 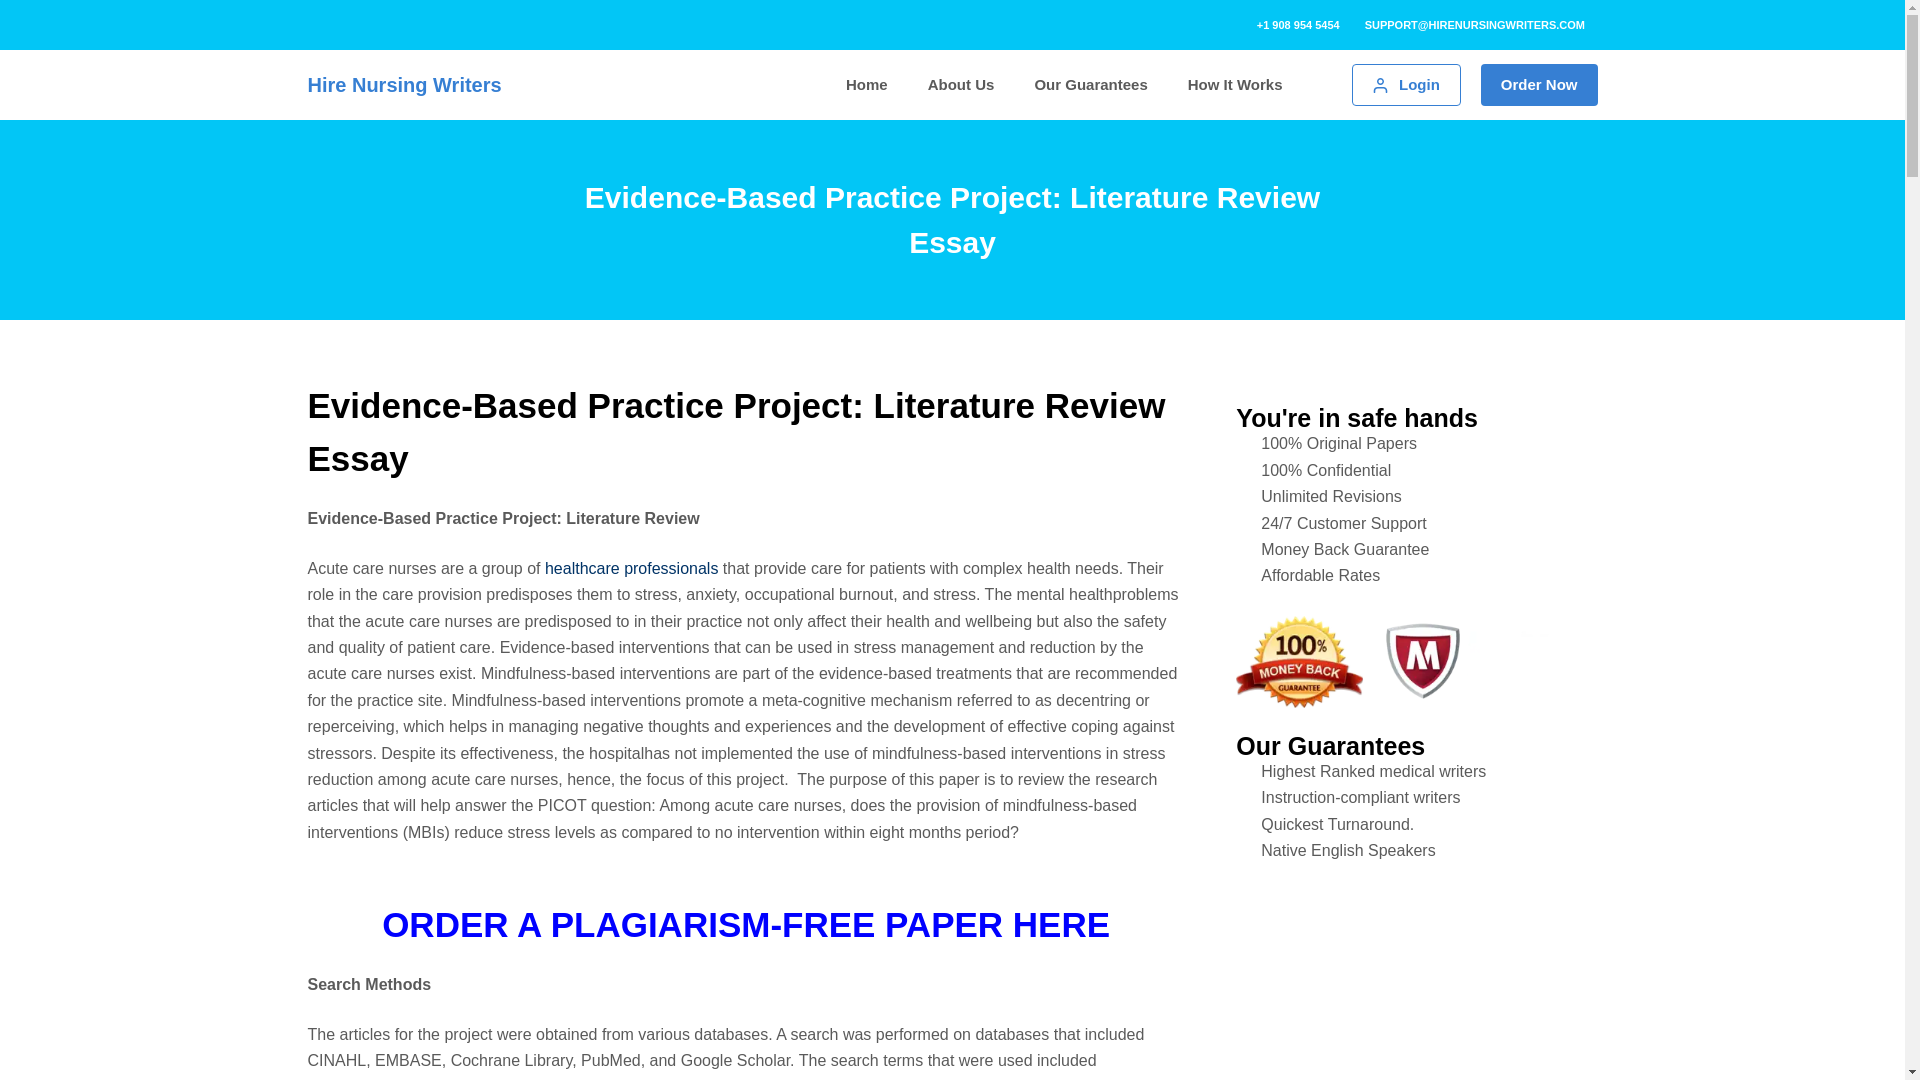 I want to click on Skip to content, so click(x=20, y=10).